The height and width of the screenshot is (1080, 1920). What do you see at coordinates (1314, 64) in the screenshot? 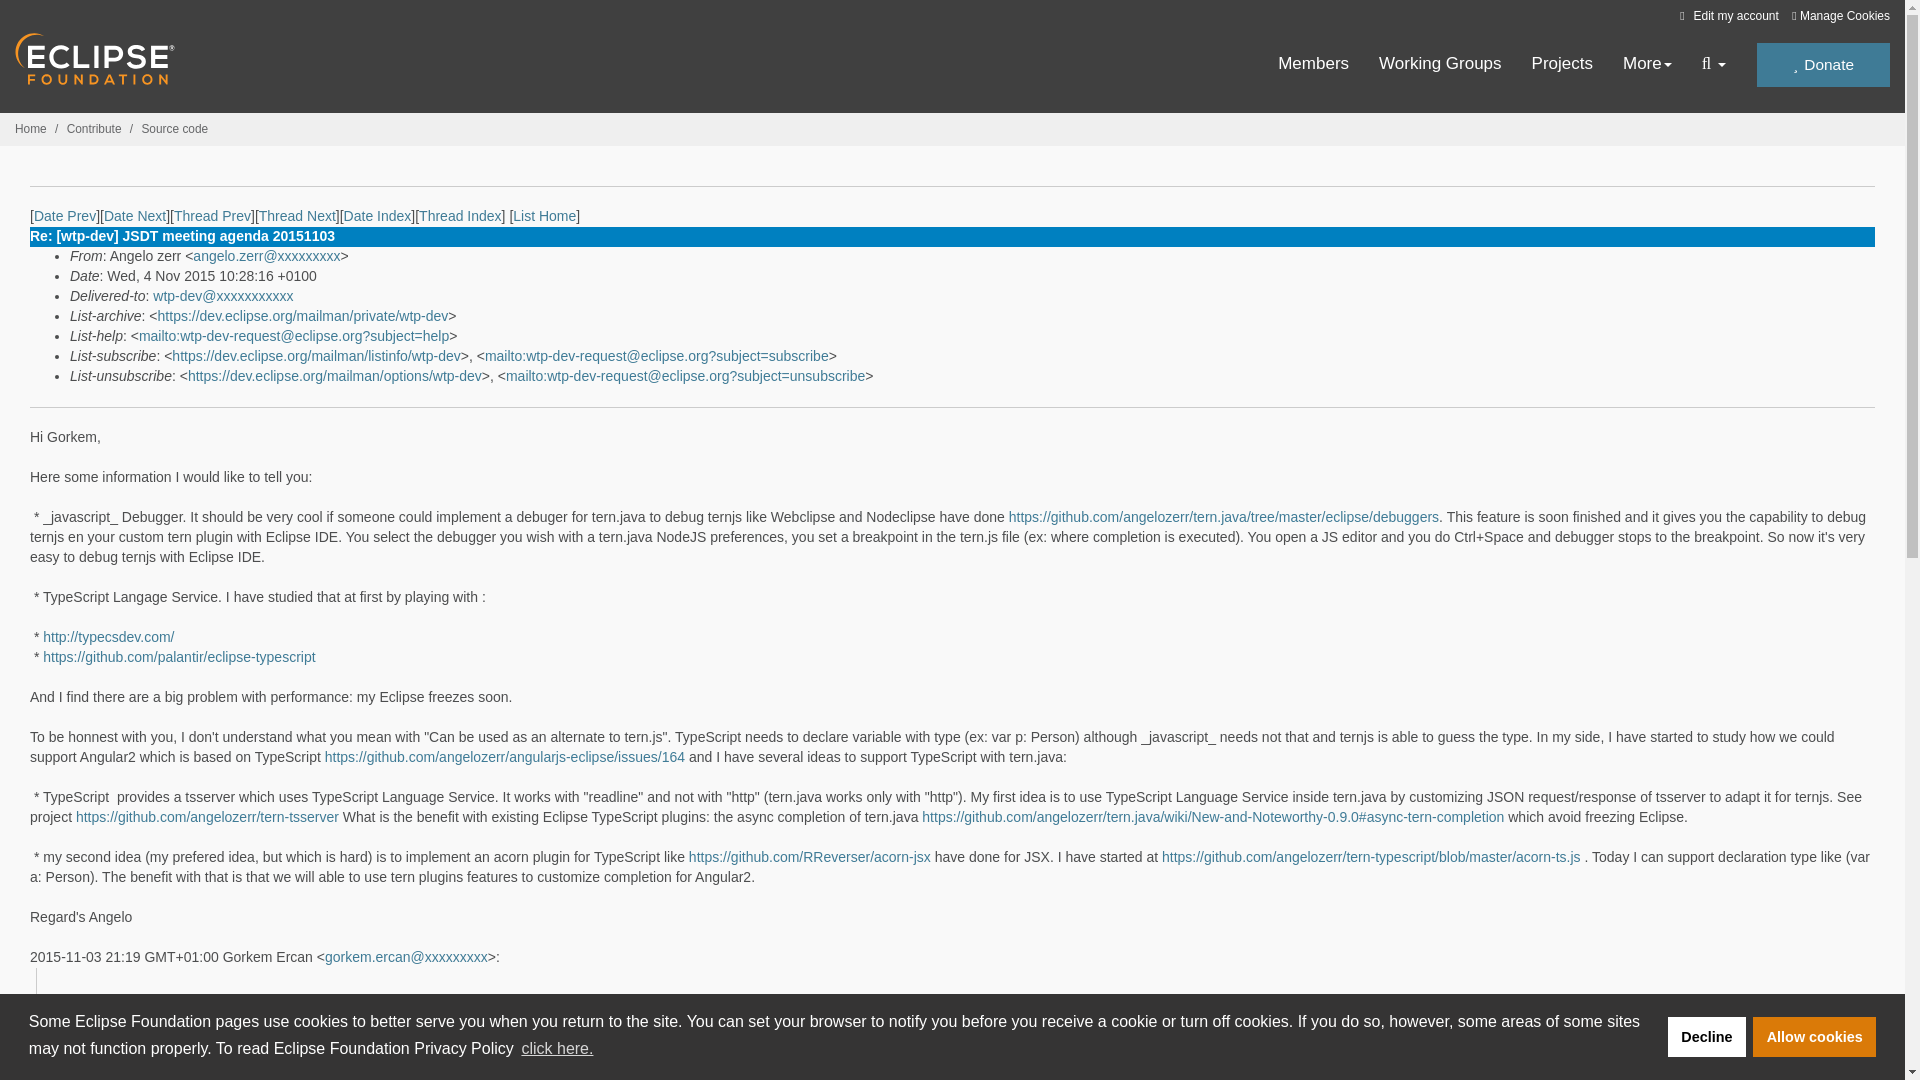
I see `Members` at bounding box center [1314, 64].